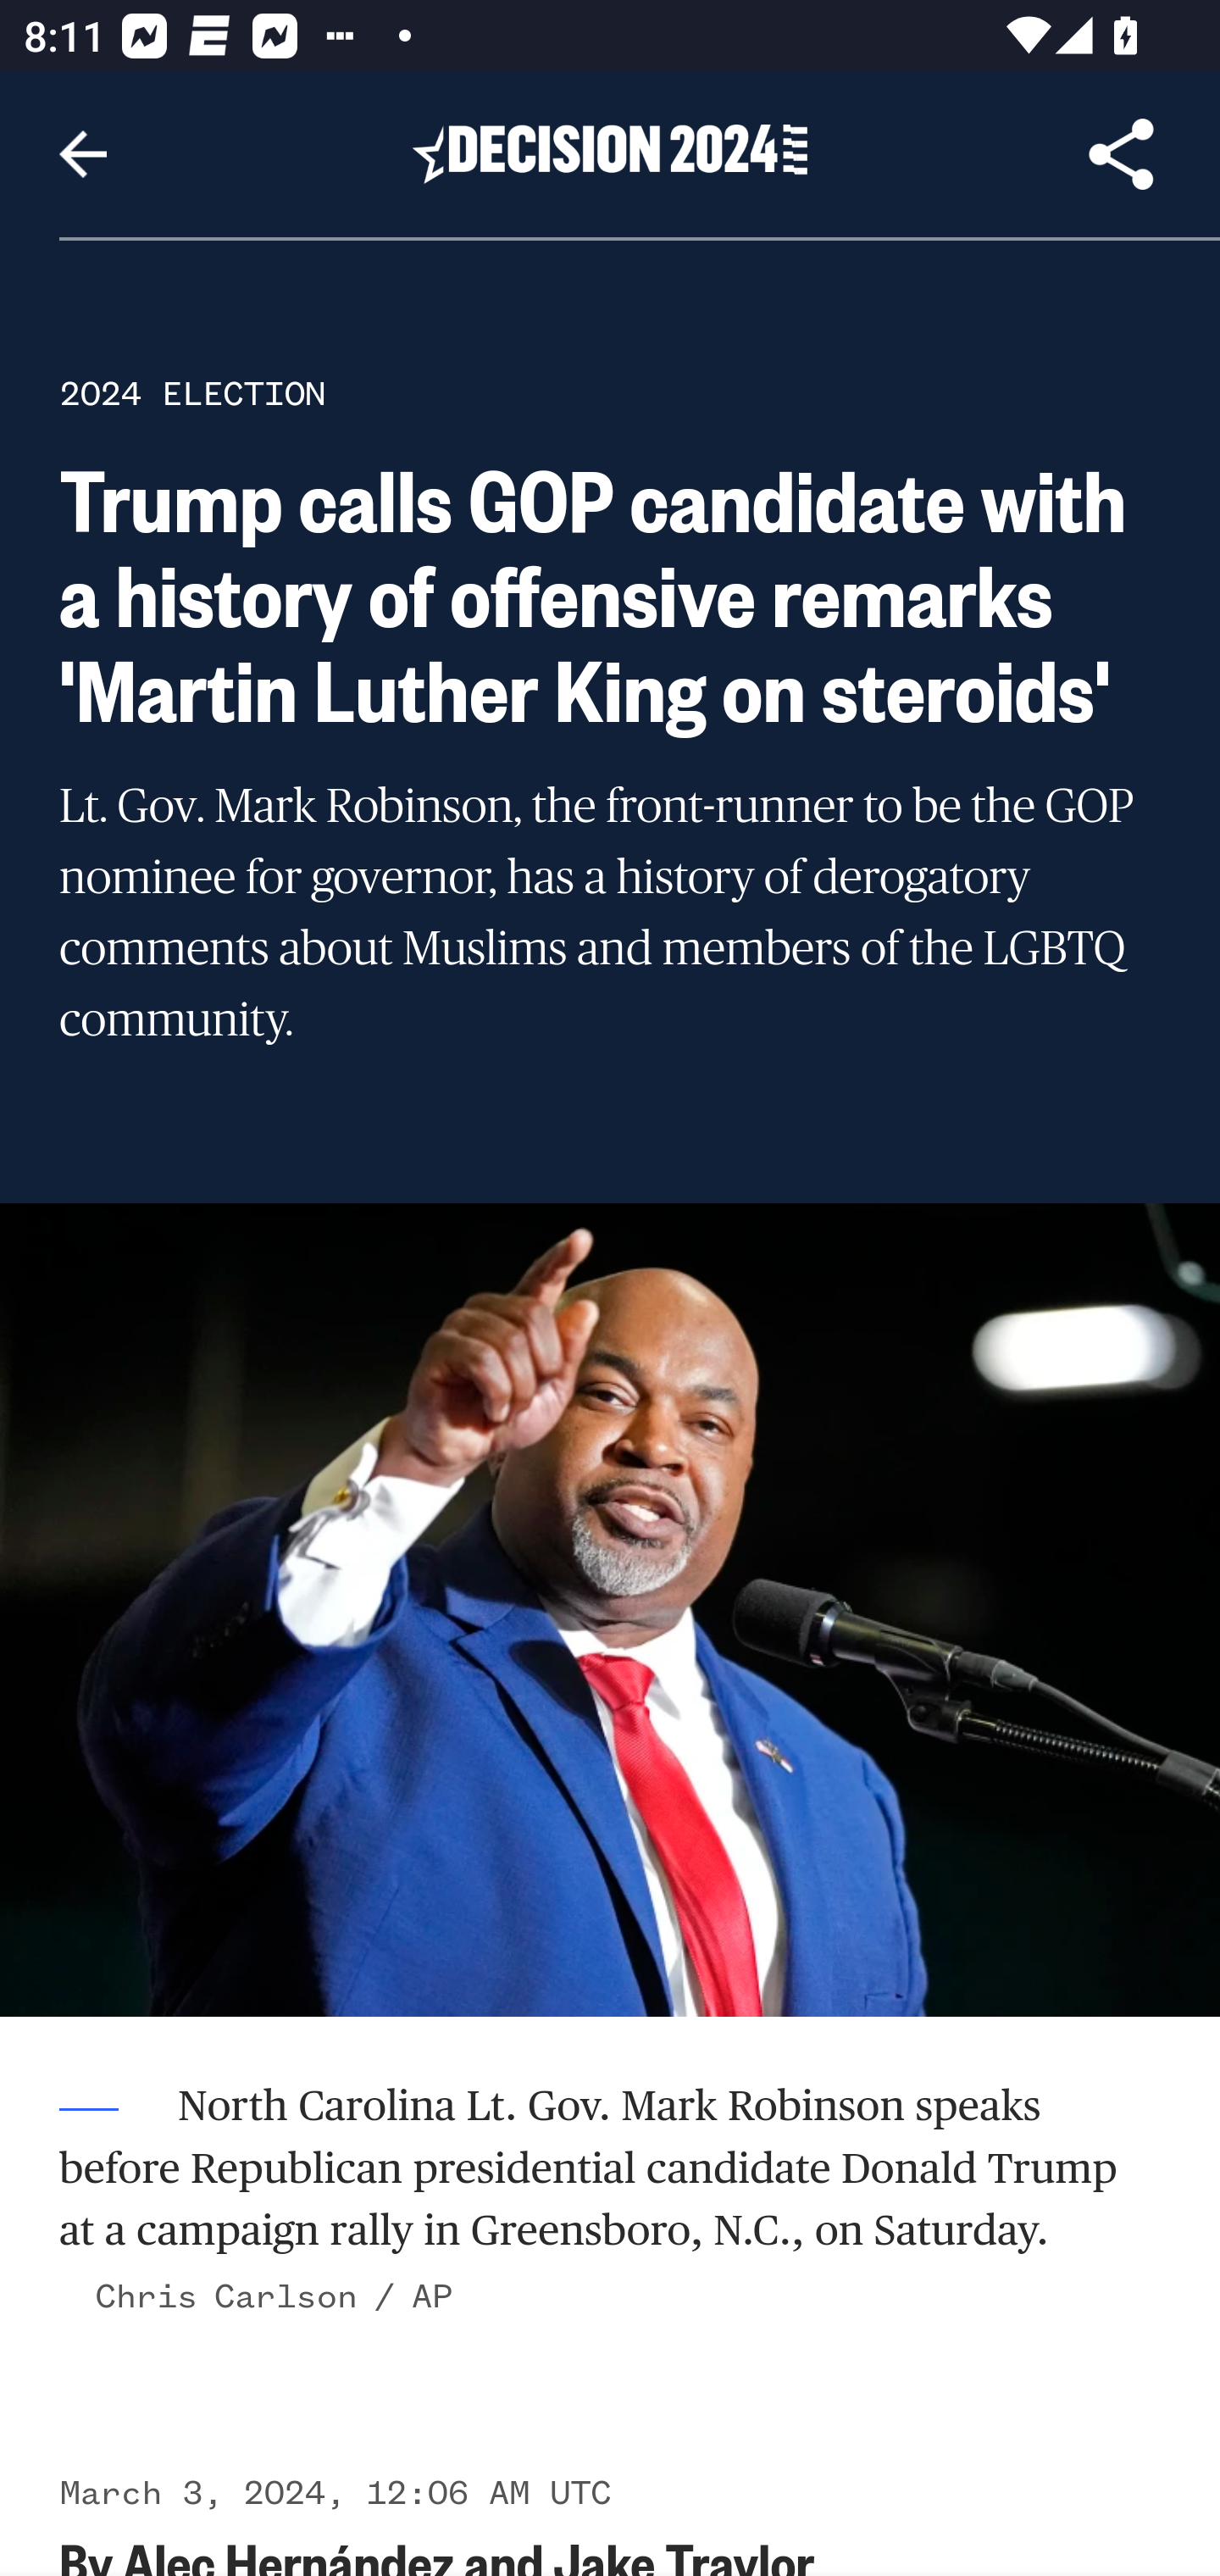 The height and width of the screenshot is (2576, 1220). Describe the element at coordinates (1122, 154) in the screenshot. I see `Share Article, button` at that location.